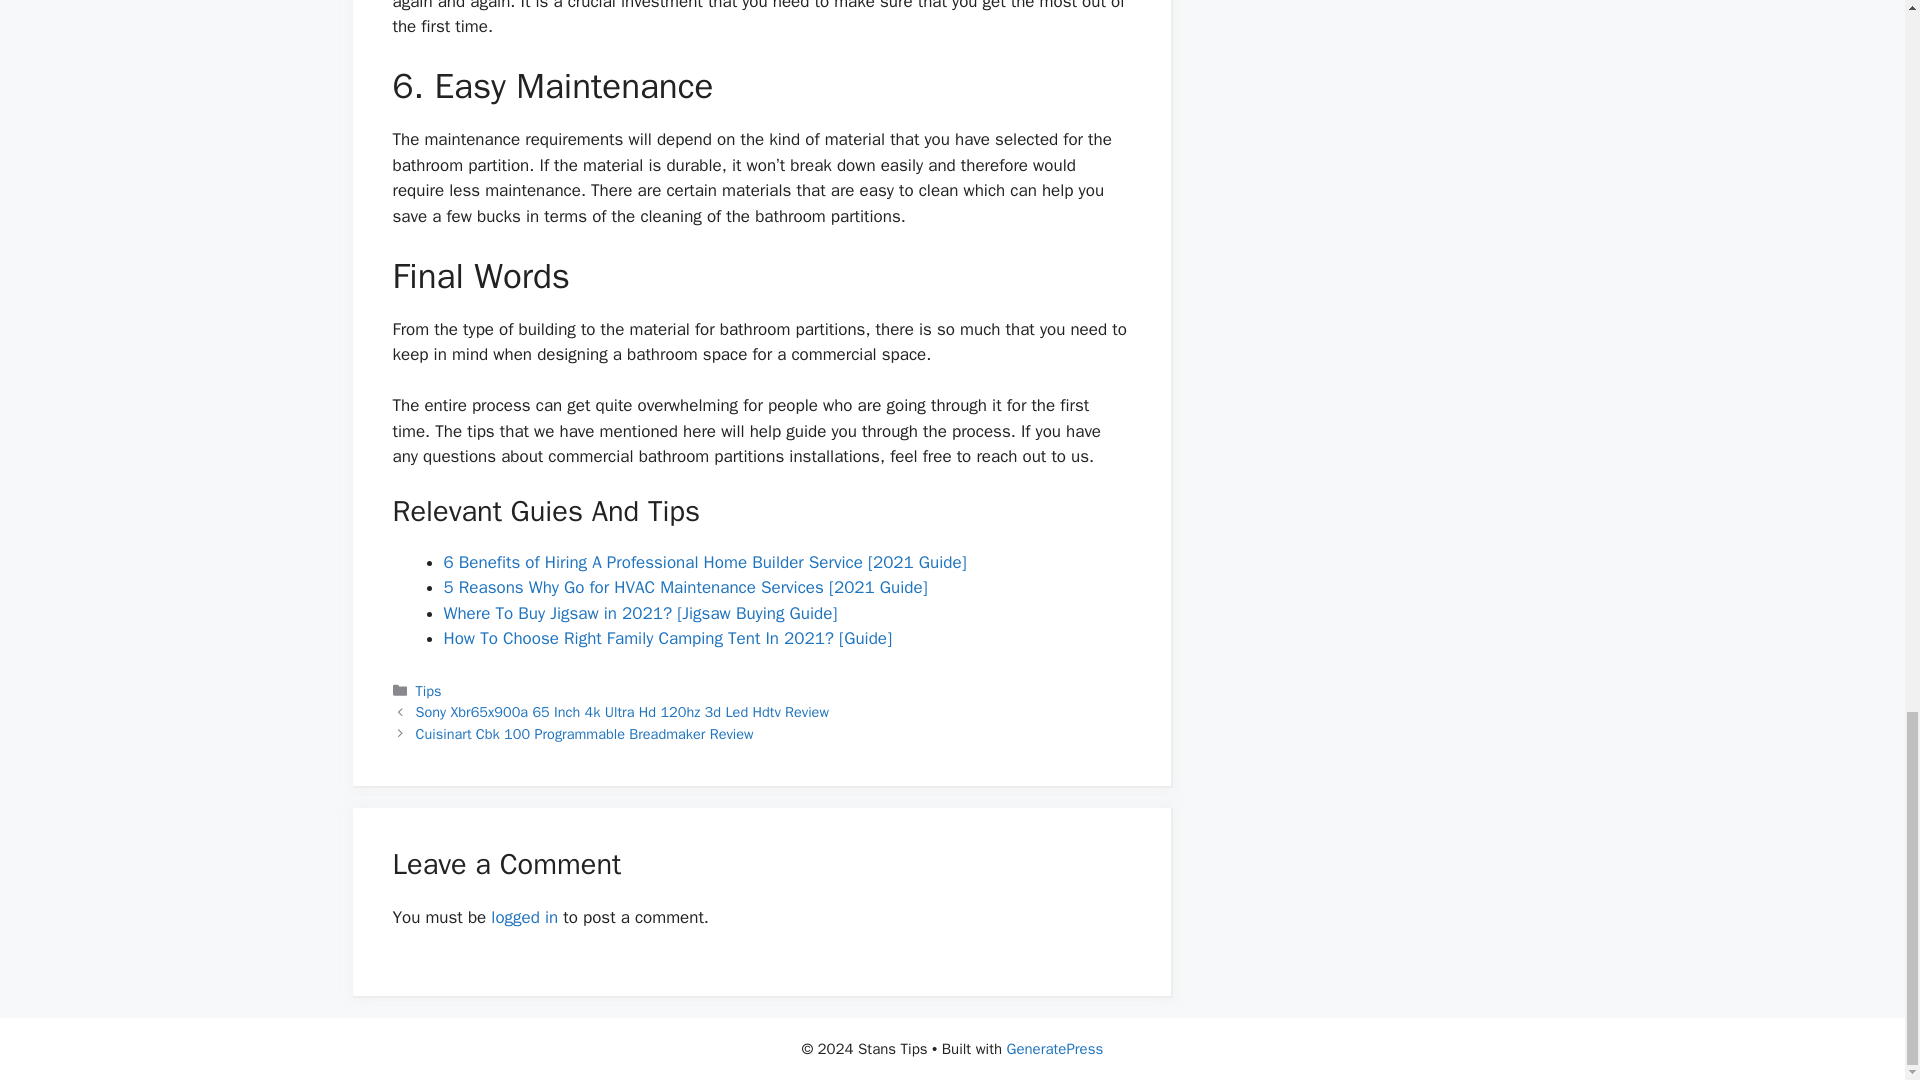 The width and height of the screenshot is (1920, 1080). I want to click on GeneratePress, so click(1055, 1049).